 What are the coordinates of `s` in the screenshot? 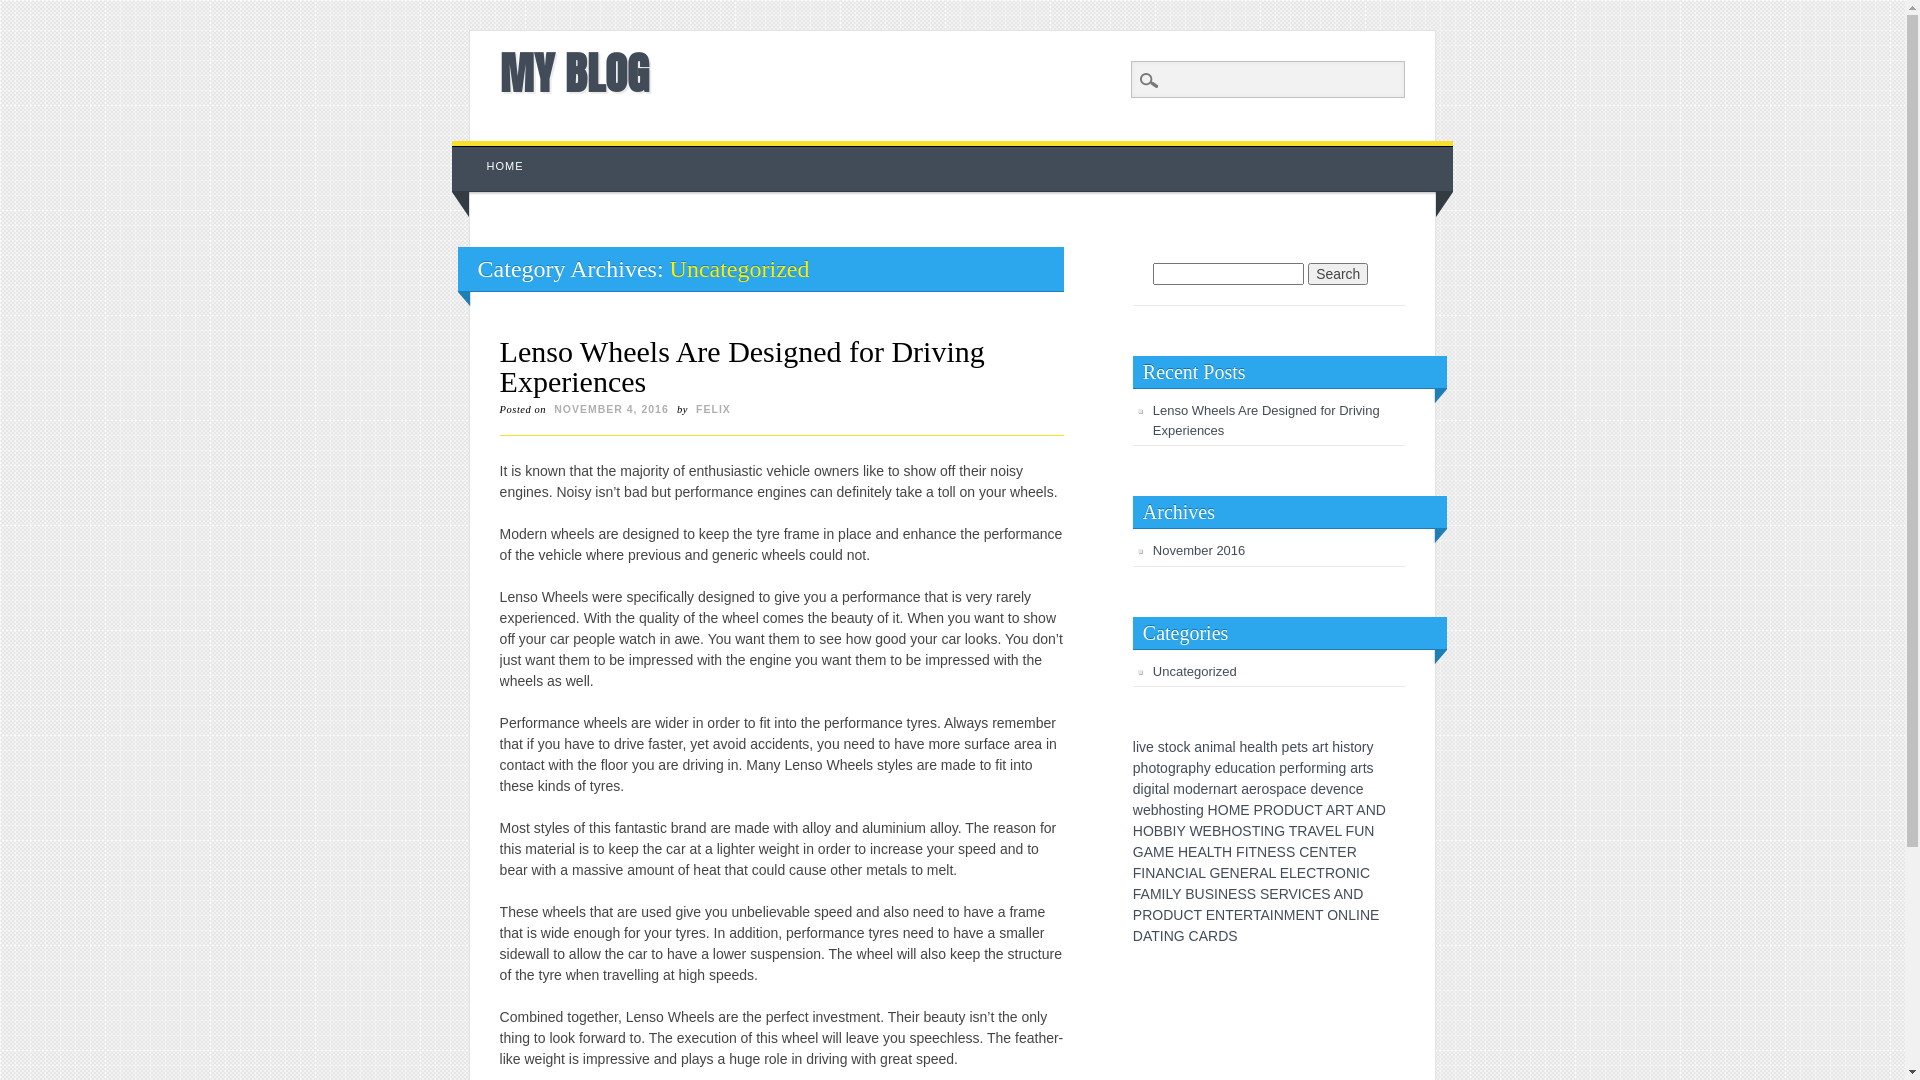 It's located at (1272, 789).